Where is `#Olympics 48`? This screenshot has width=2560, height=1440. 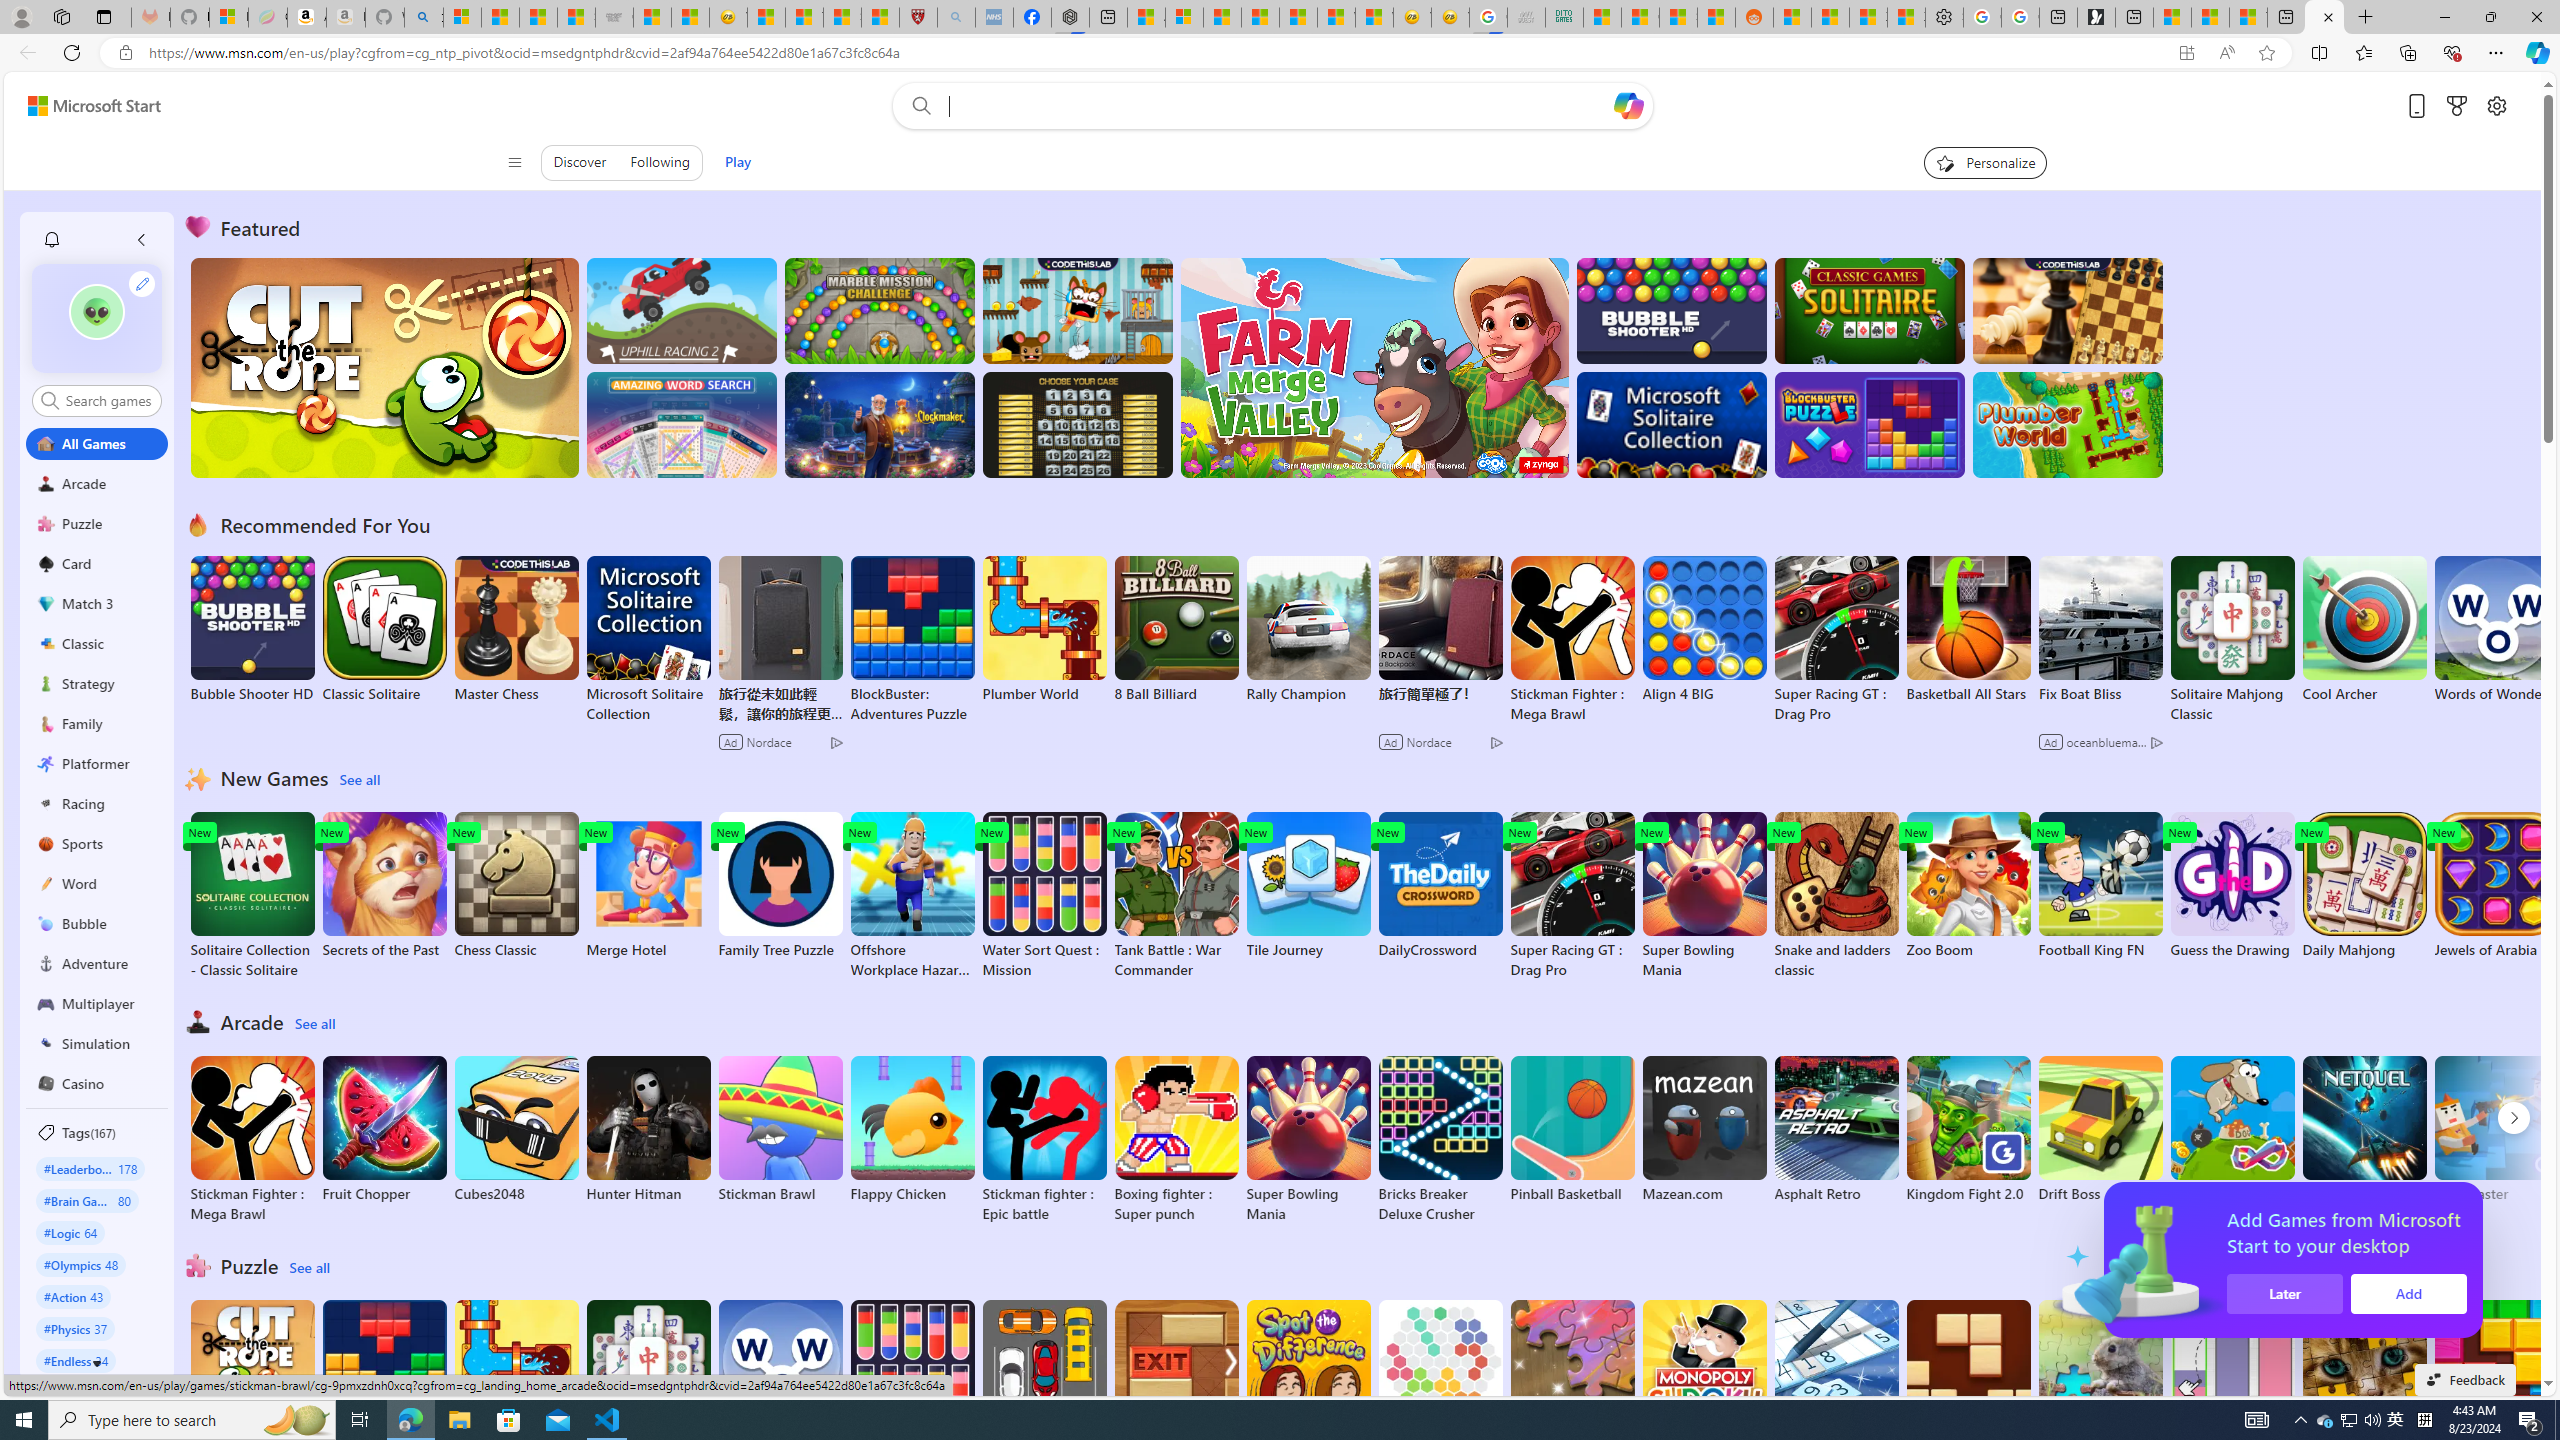 #Olympics 48 is located at coordinates (82, 1264).